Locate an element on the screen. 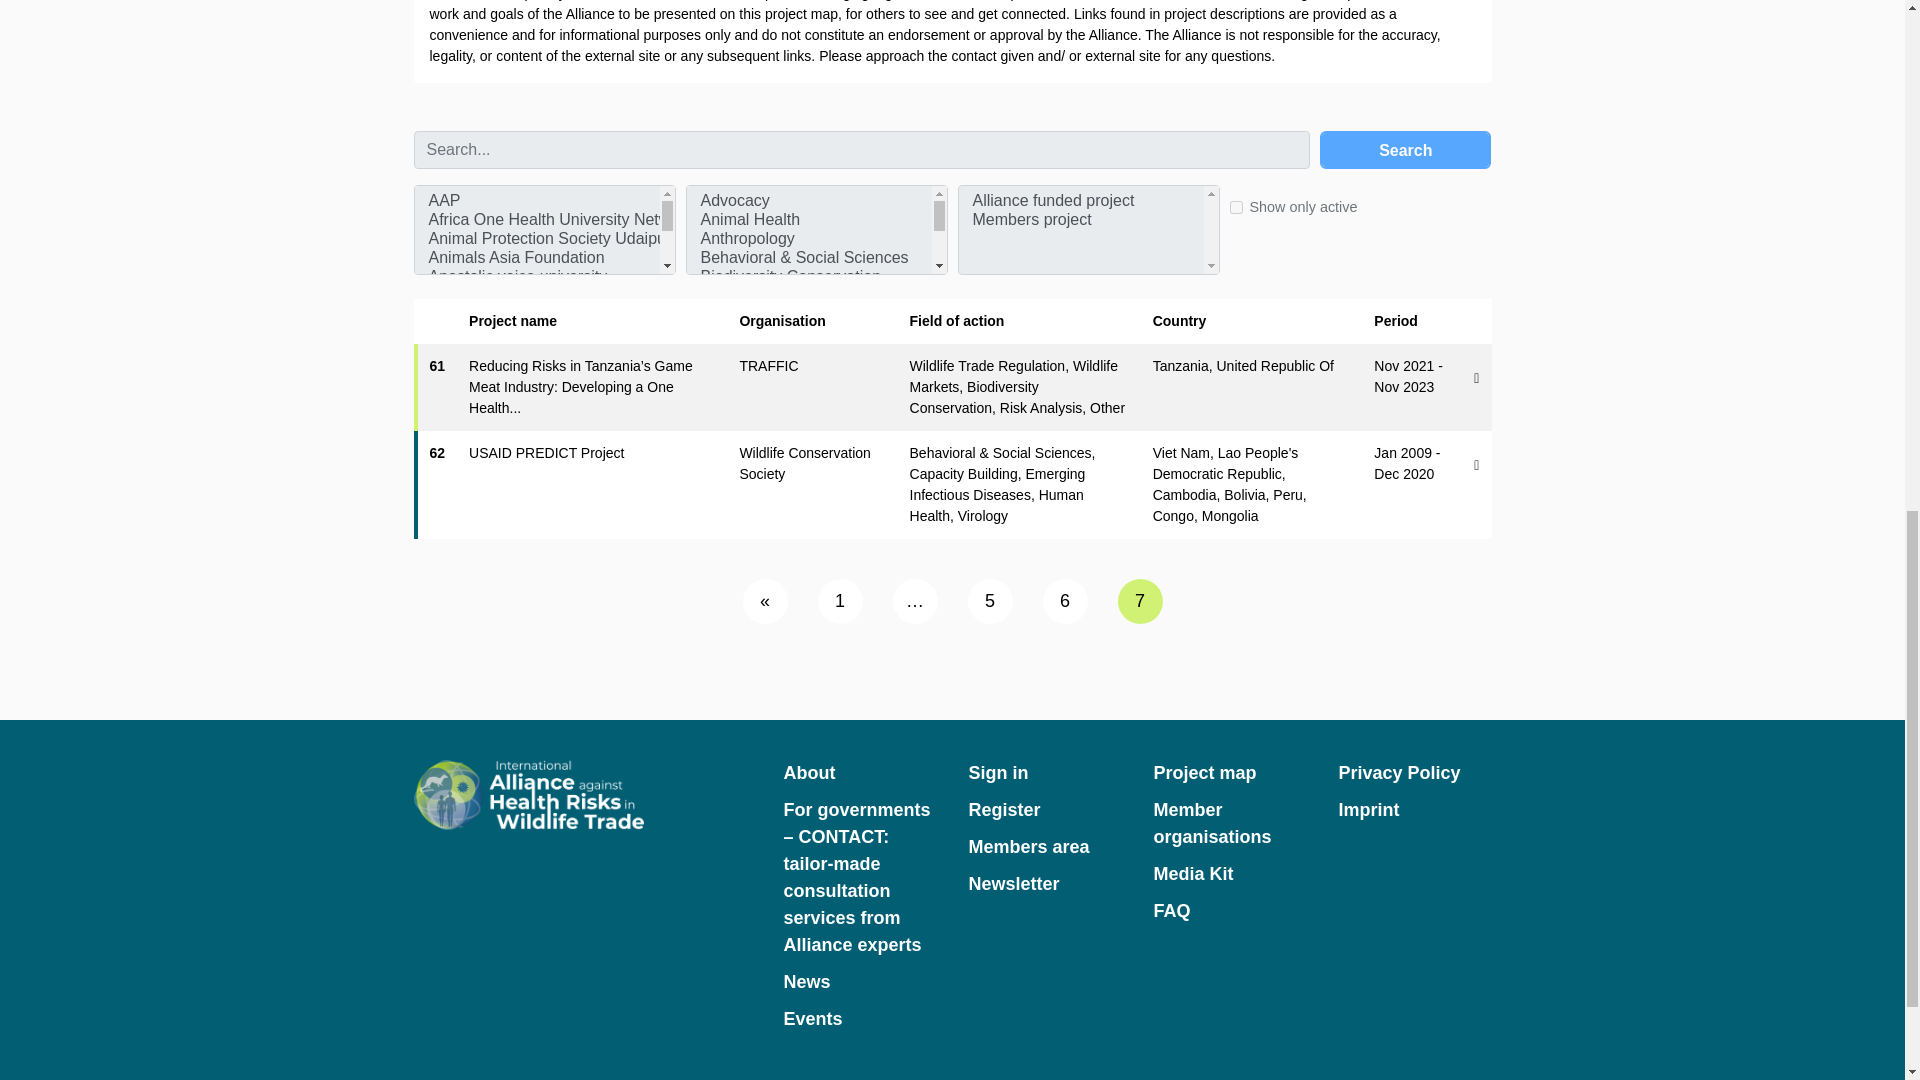  About is located at coordinates (860, 774).